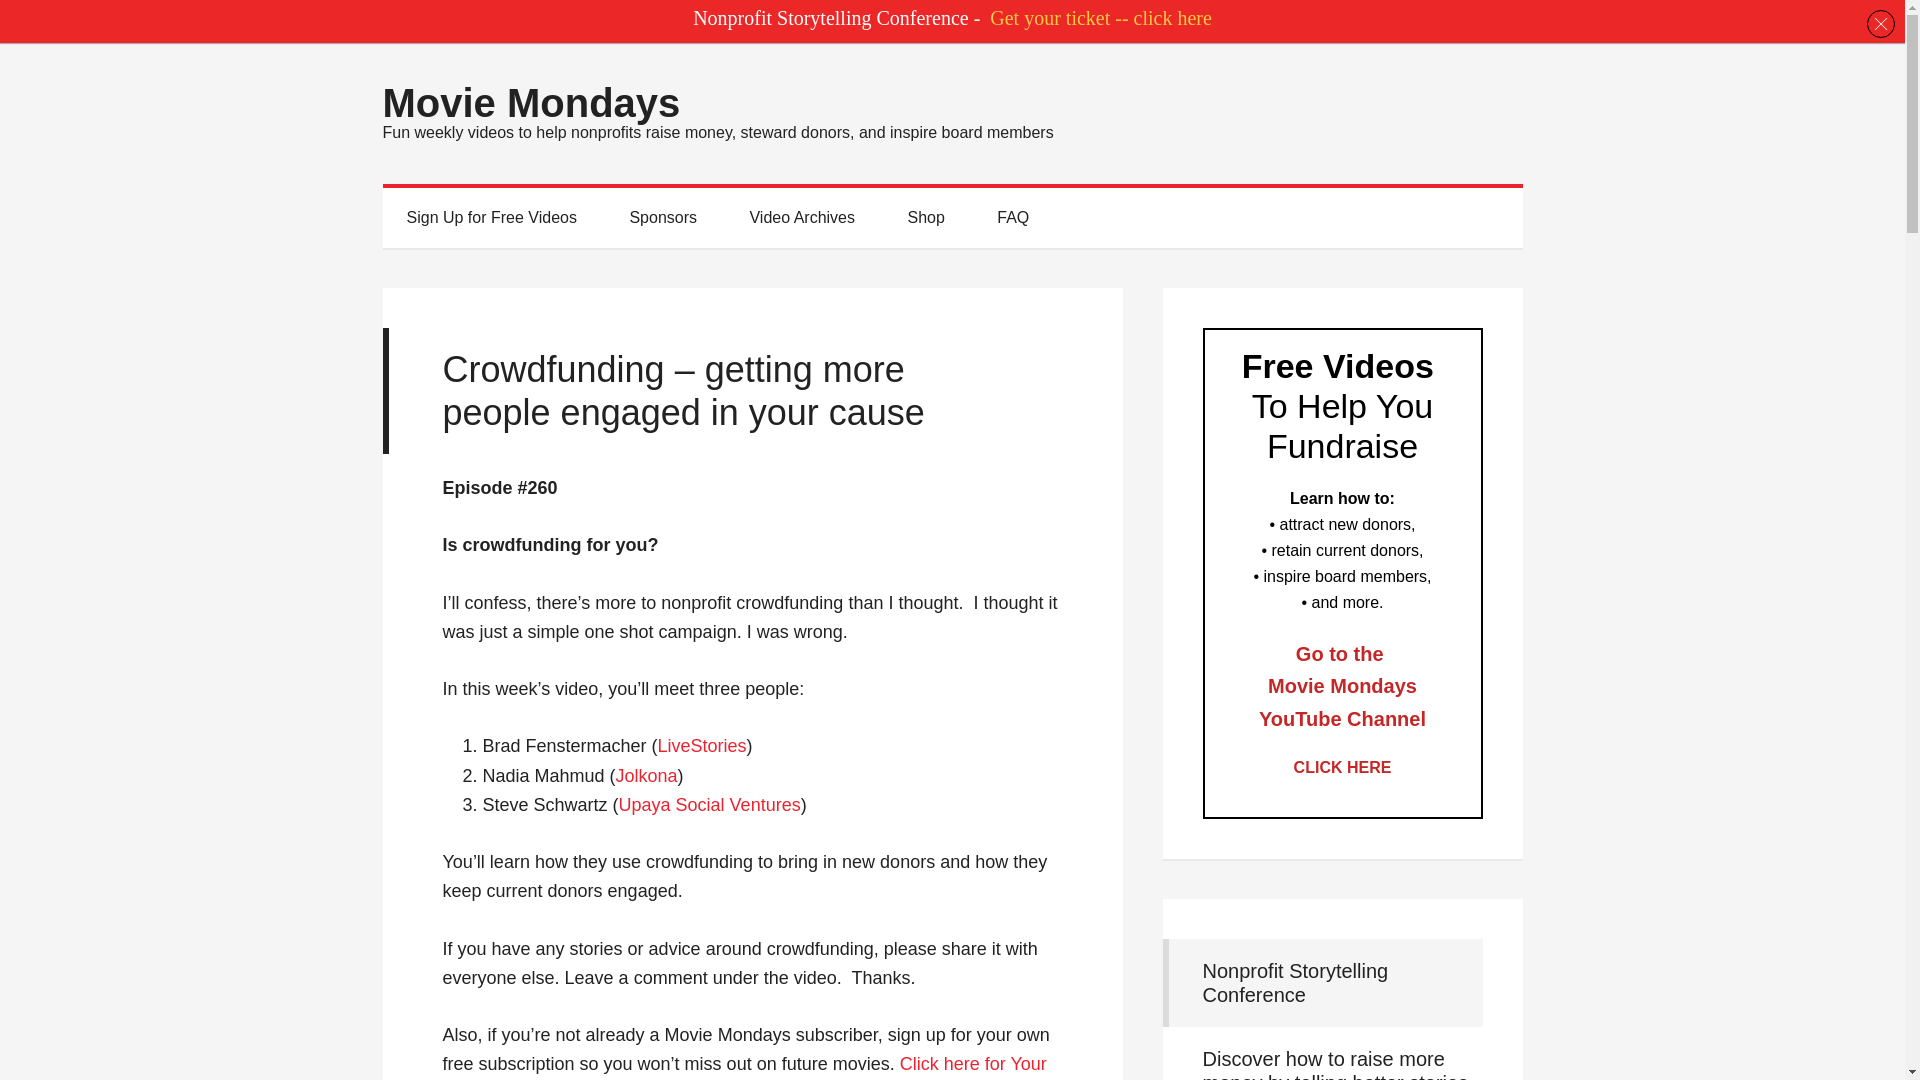 The height and width of the screenshot is (1080, 1920). I want to click on Video Archives, so click(802, 218).